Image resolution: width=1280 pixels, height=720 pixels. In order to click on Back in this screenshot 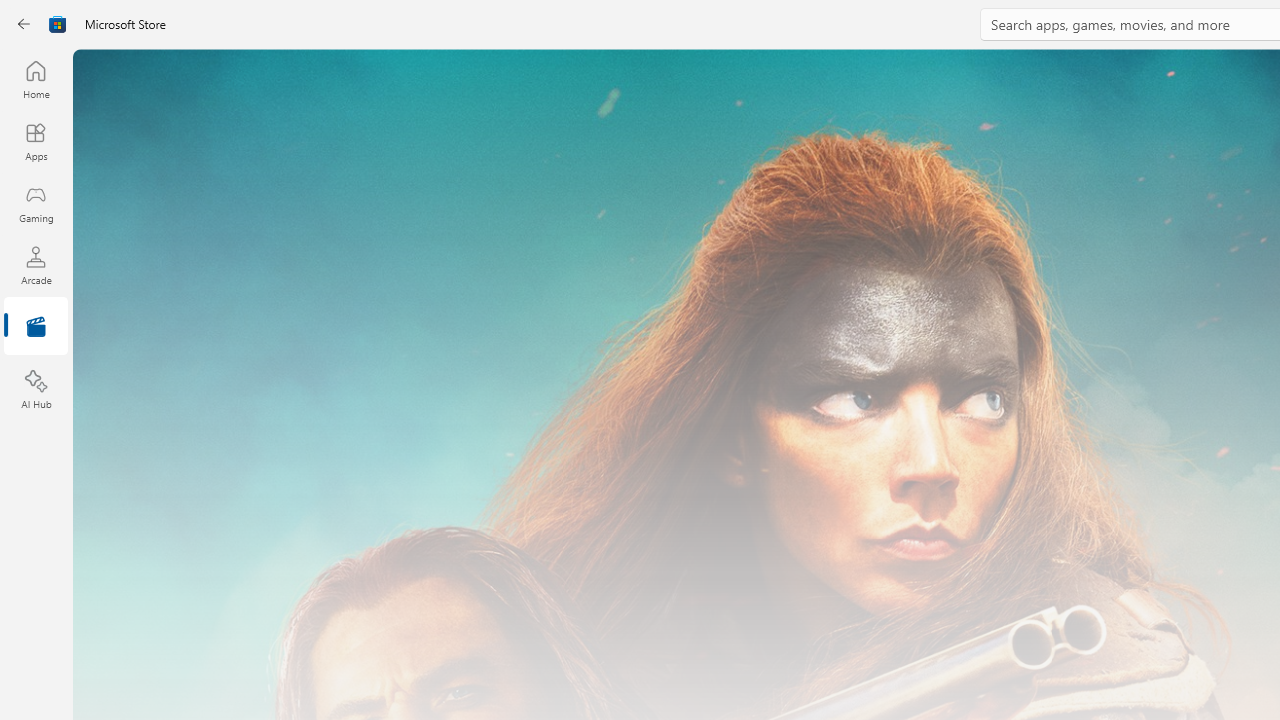, I will do `click(24, 24)`.